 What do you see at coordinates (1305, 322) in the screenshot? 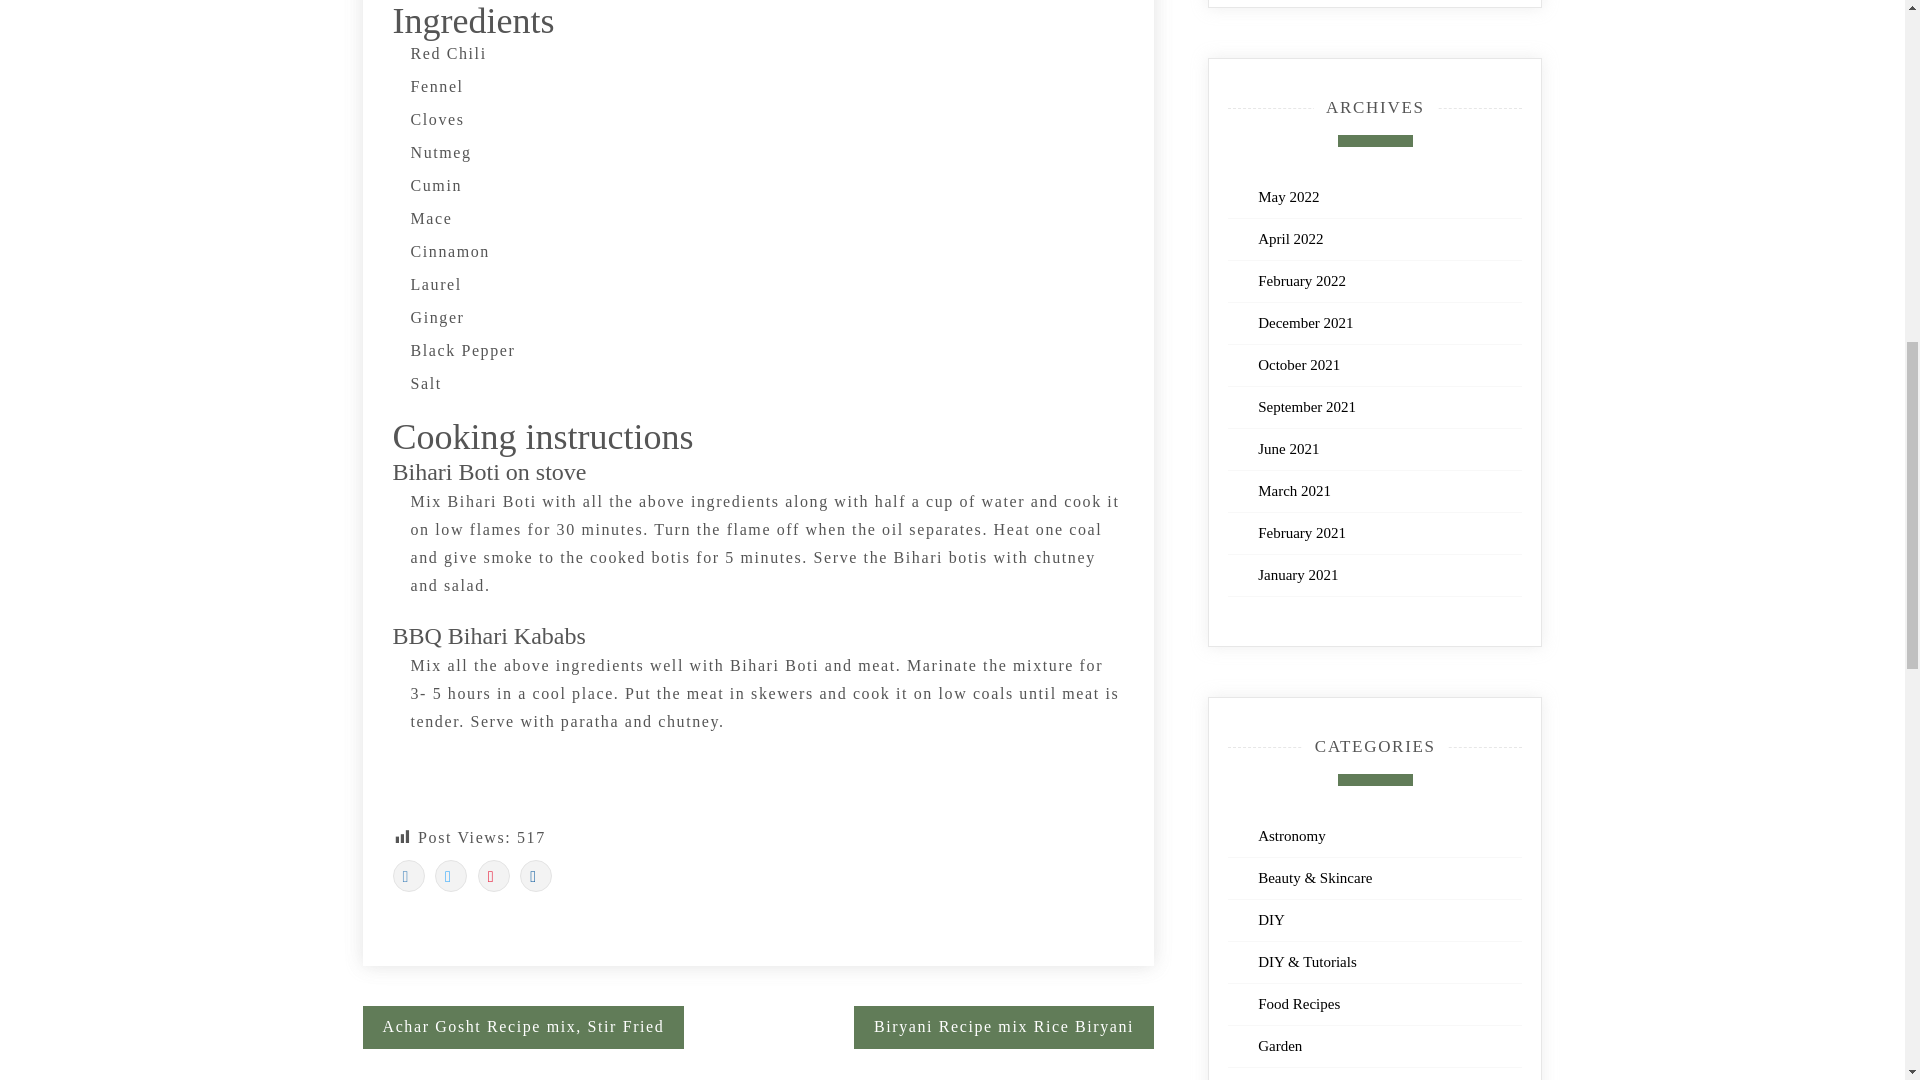
I see `December 2021` at bounding box center [1305, 322].